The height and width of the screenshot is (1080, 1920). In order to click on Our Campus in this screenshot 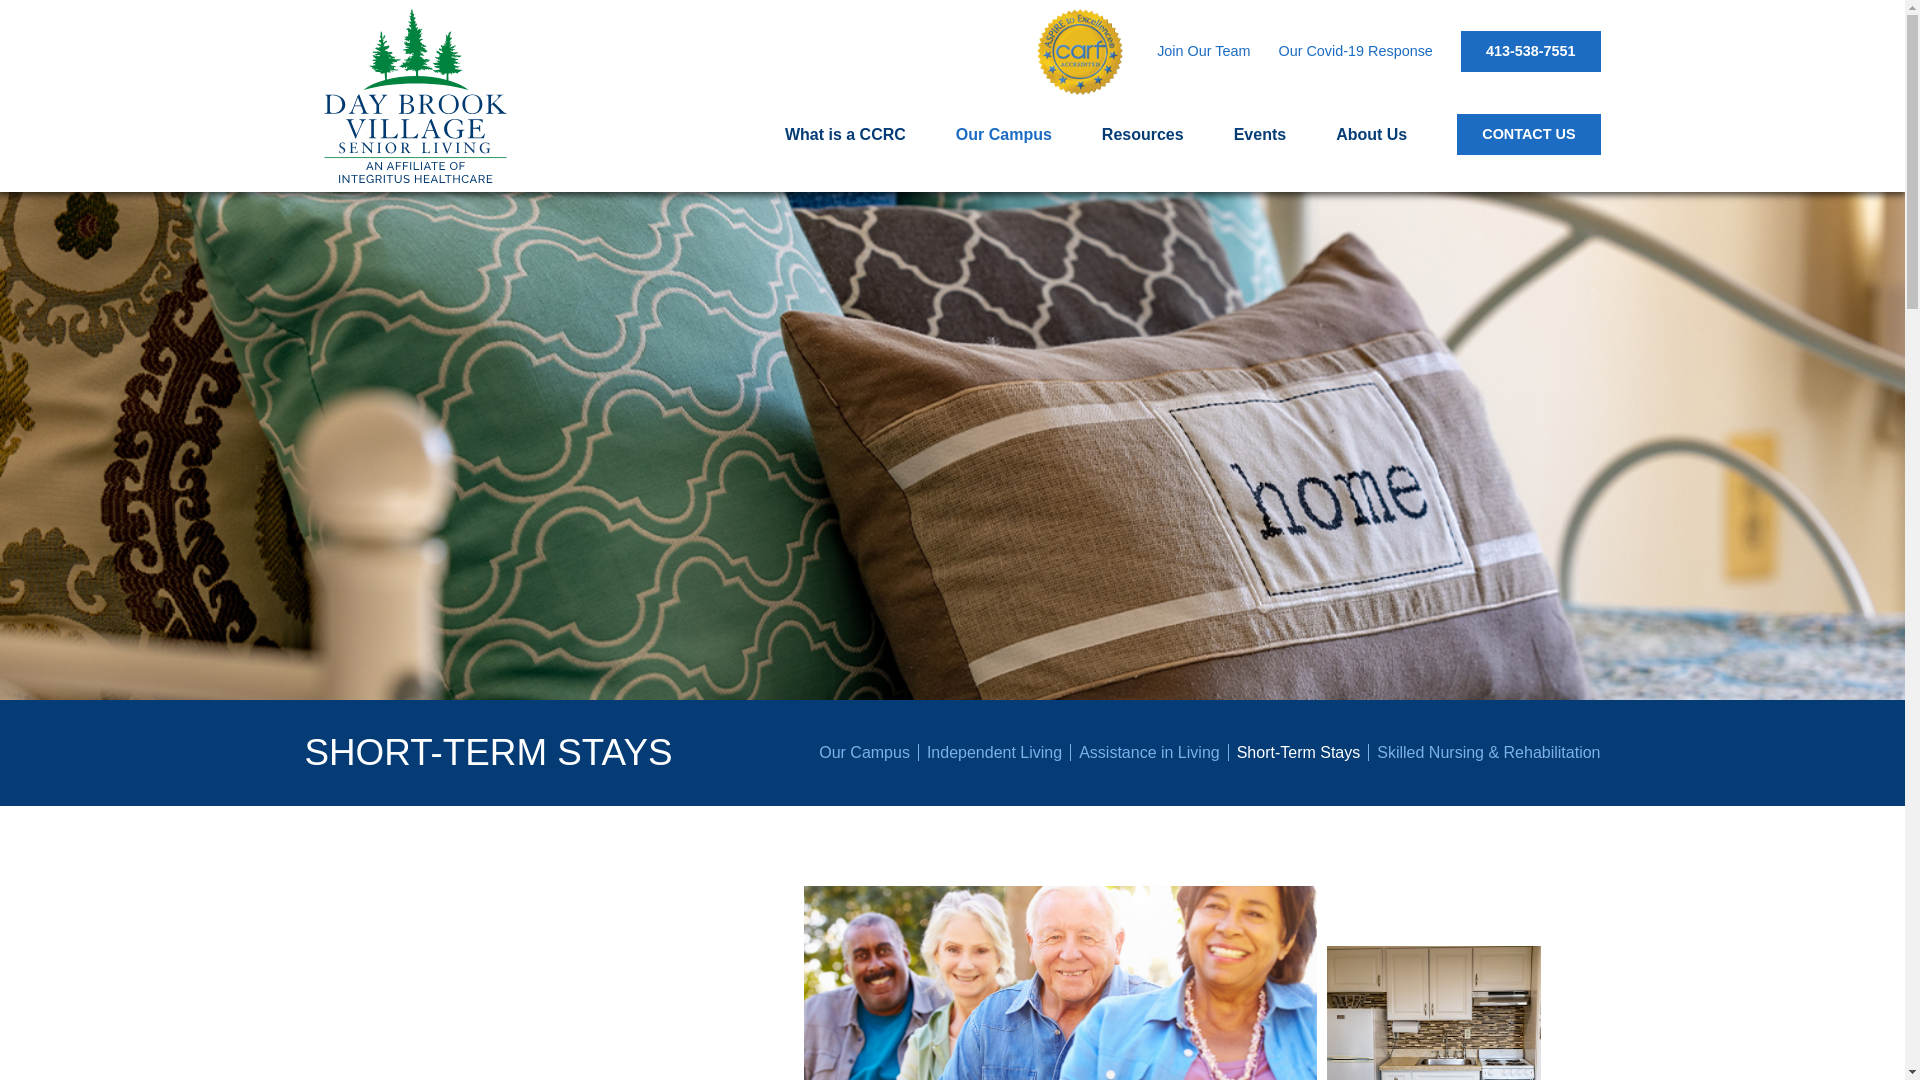, I will do `click(869, 752)`.